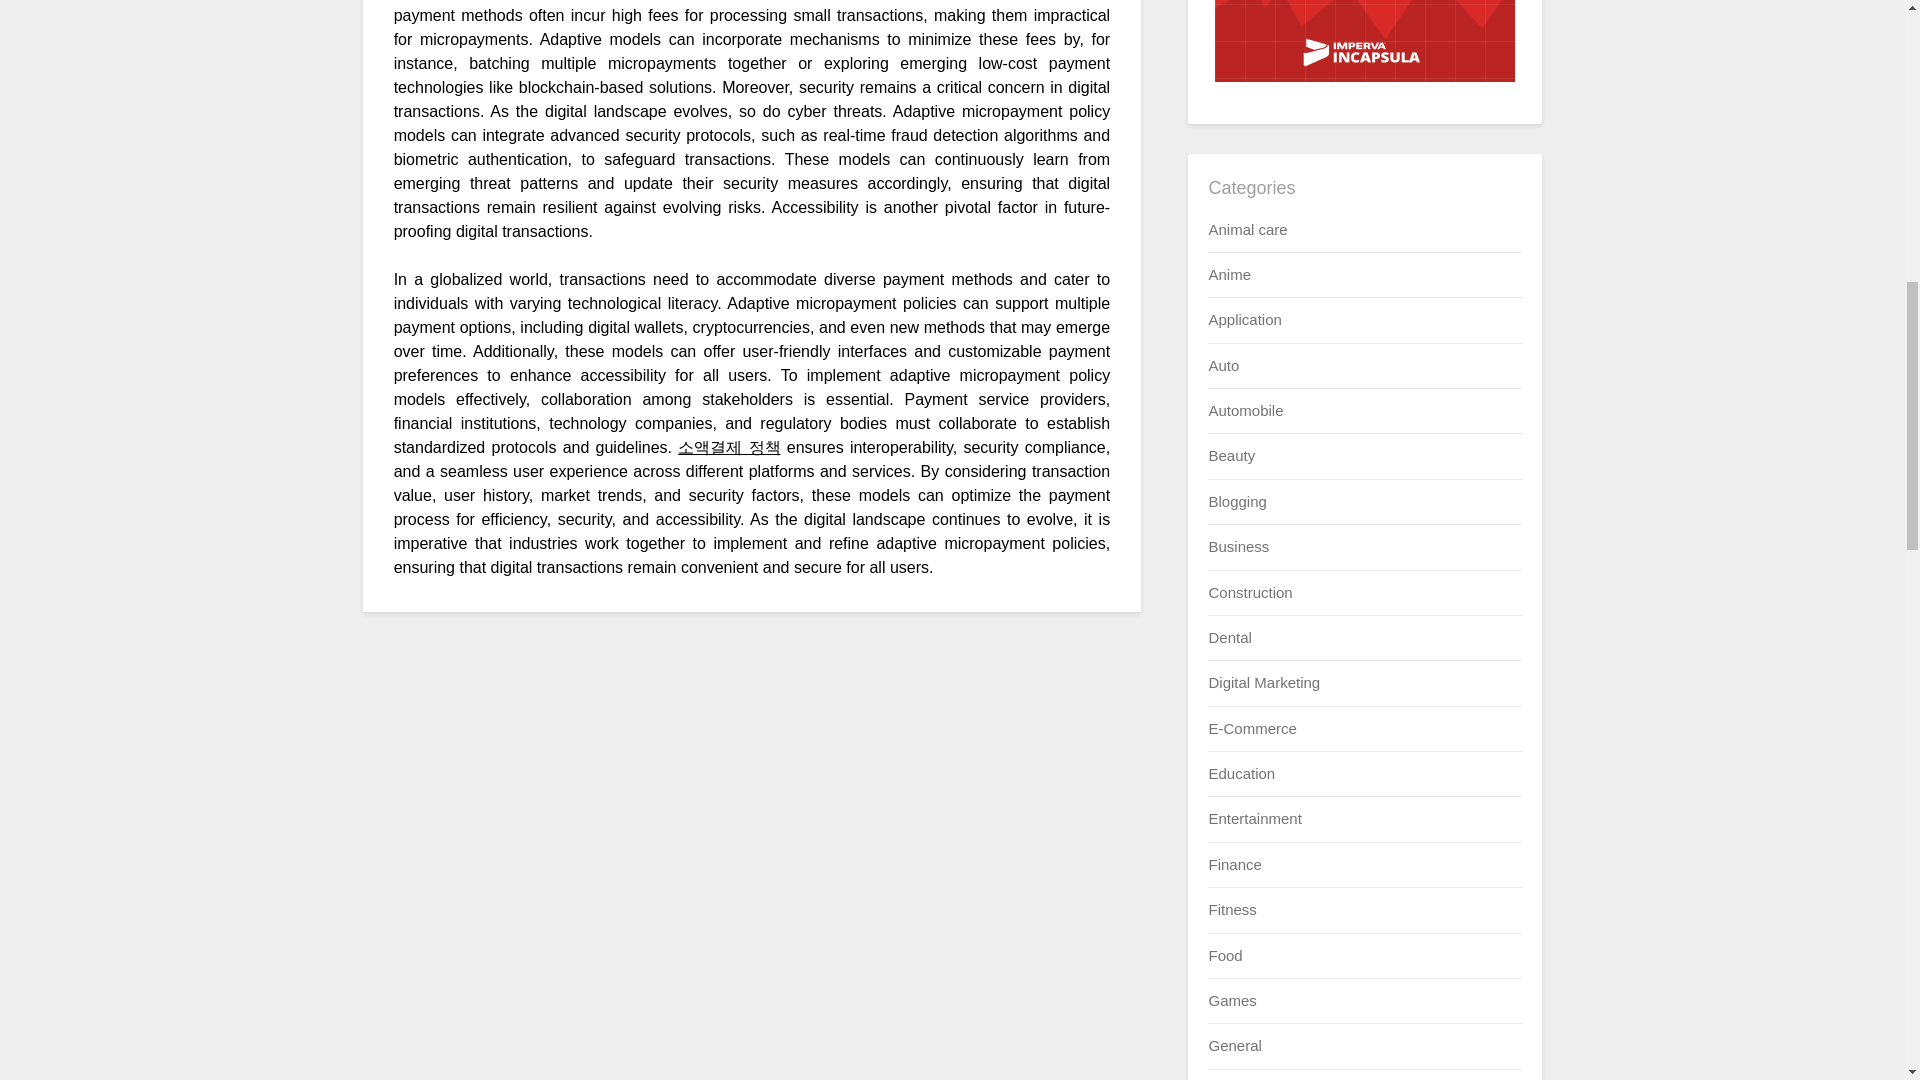 This screenshot has height=1080, width=1920. Describe the element at coordinates (1231, 1000) in the screenshot. I see `Games` at that location.